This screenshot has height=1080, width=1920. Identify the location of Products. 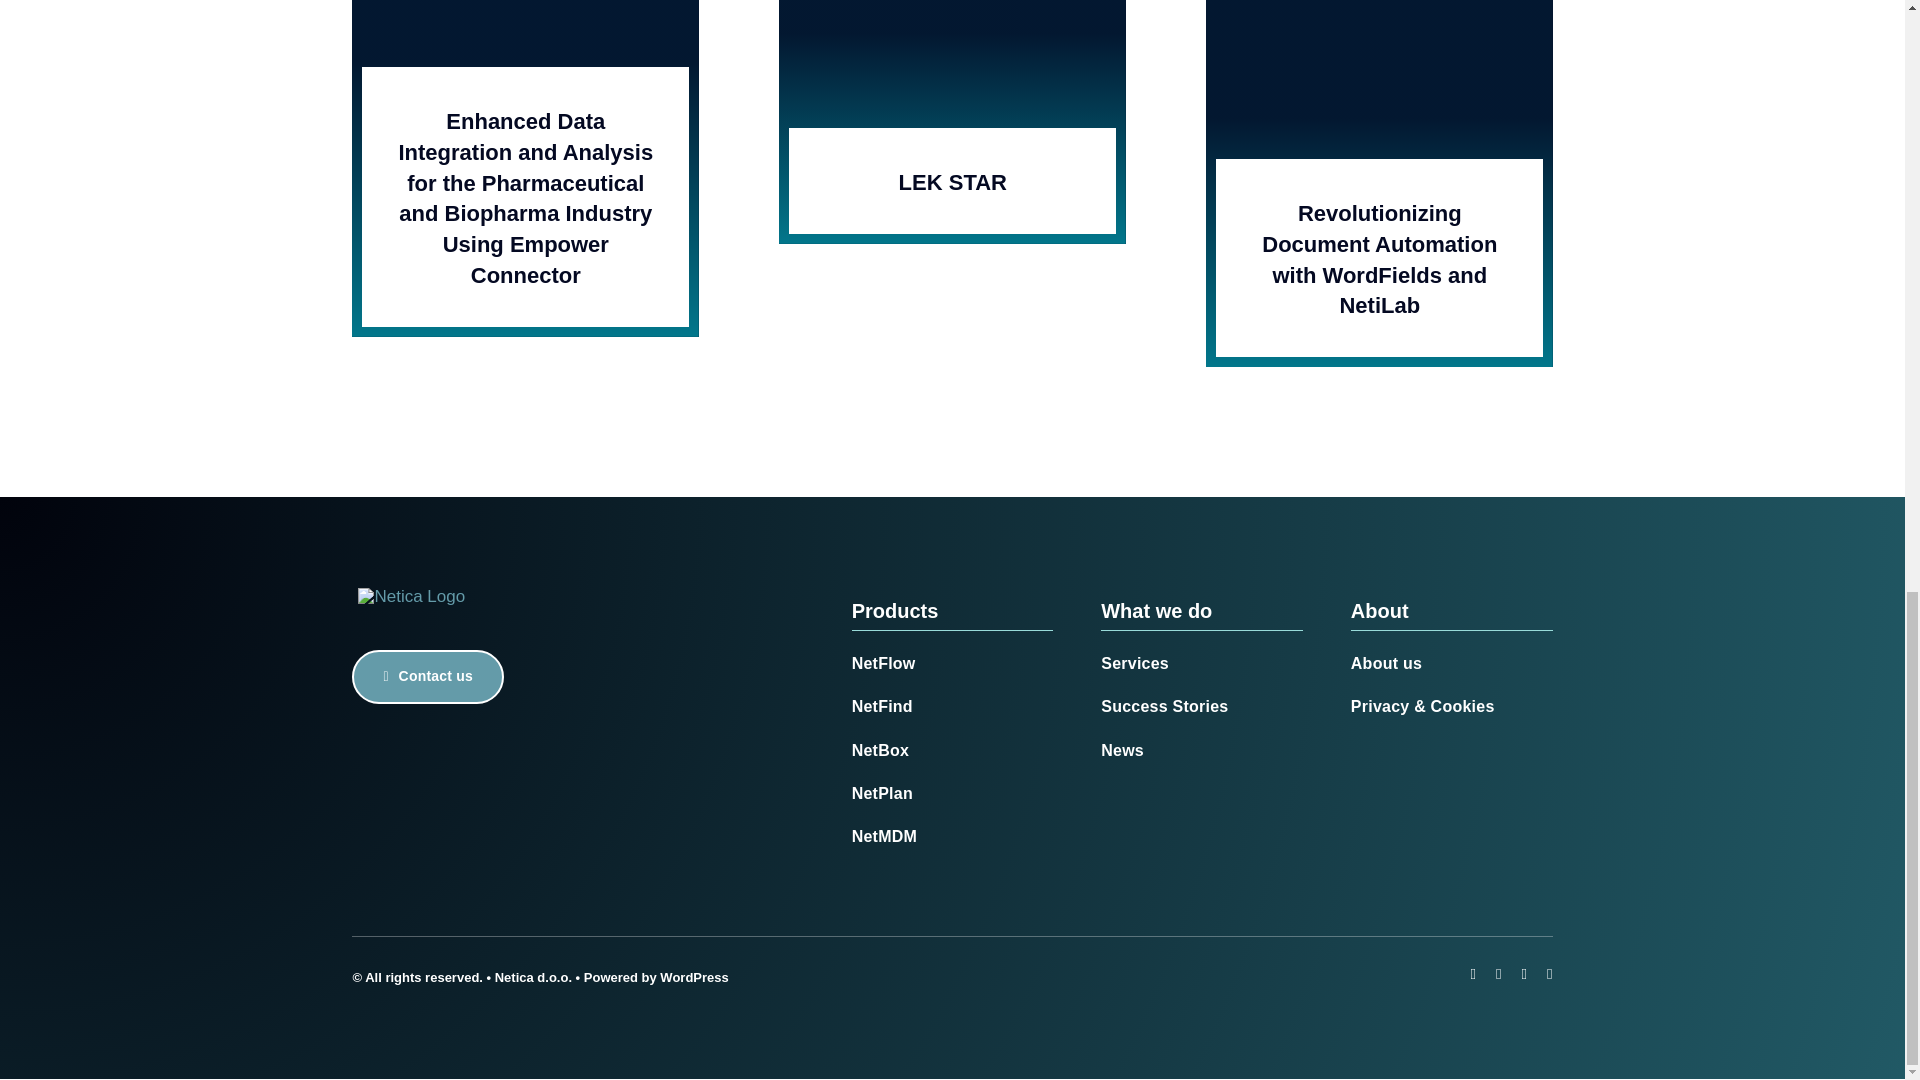
(895, 611).